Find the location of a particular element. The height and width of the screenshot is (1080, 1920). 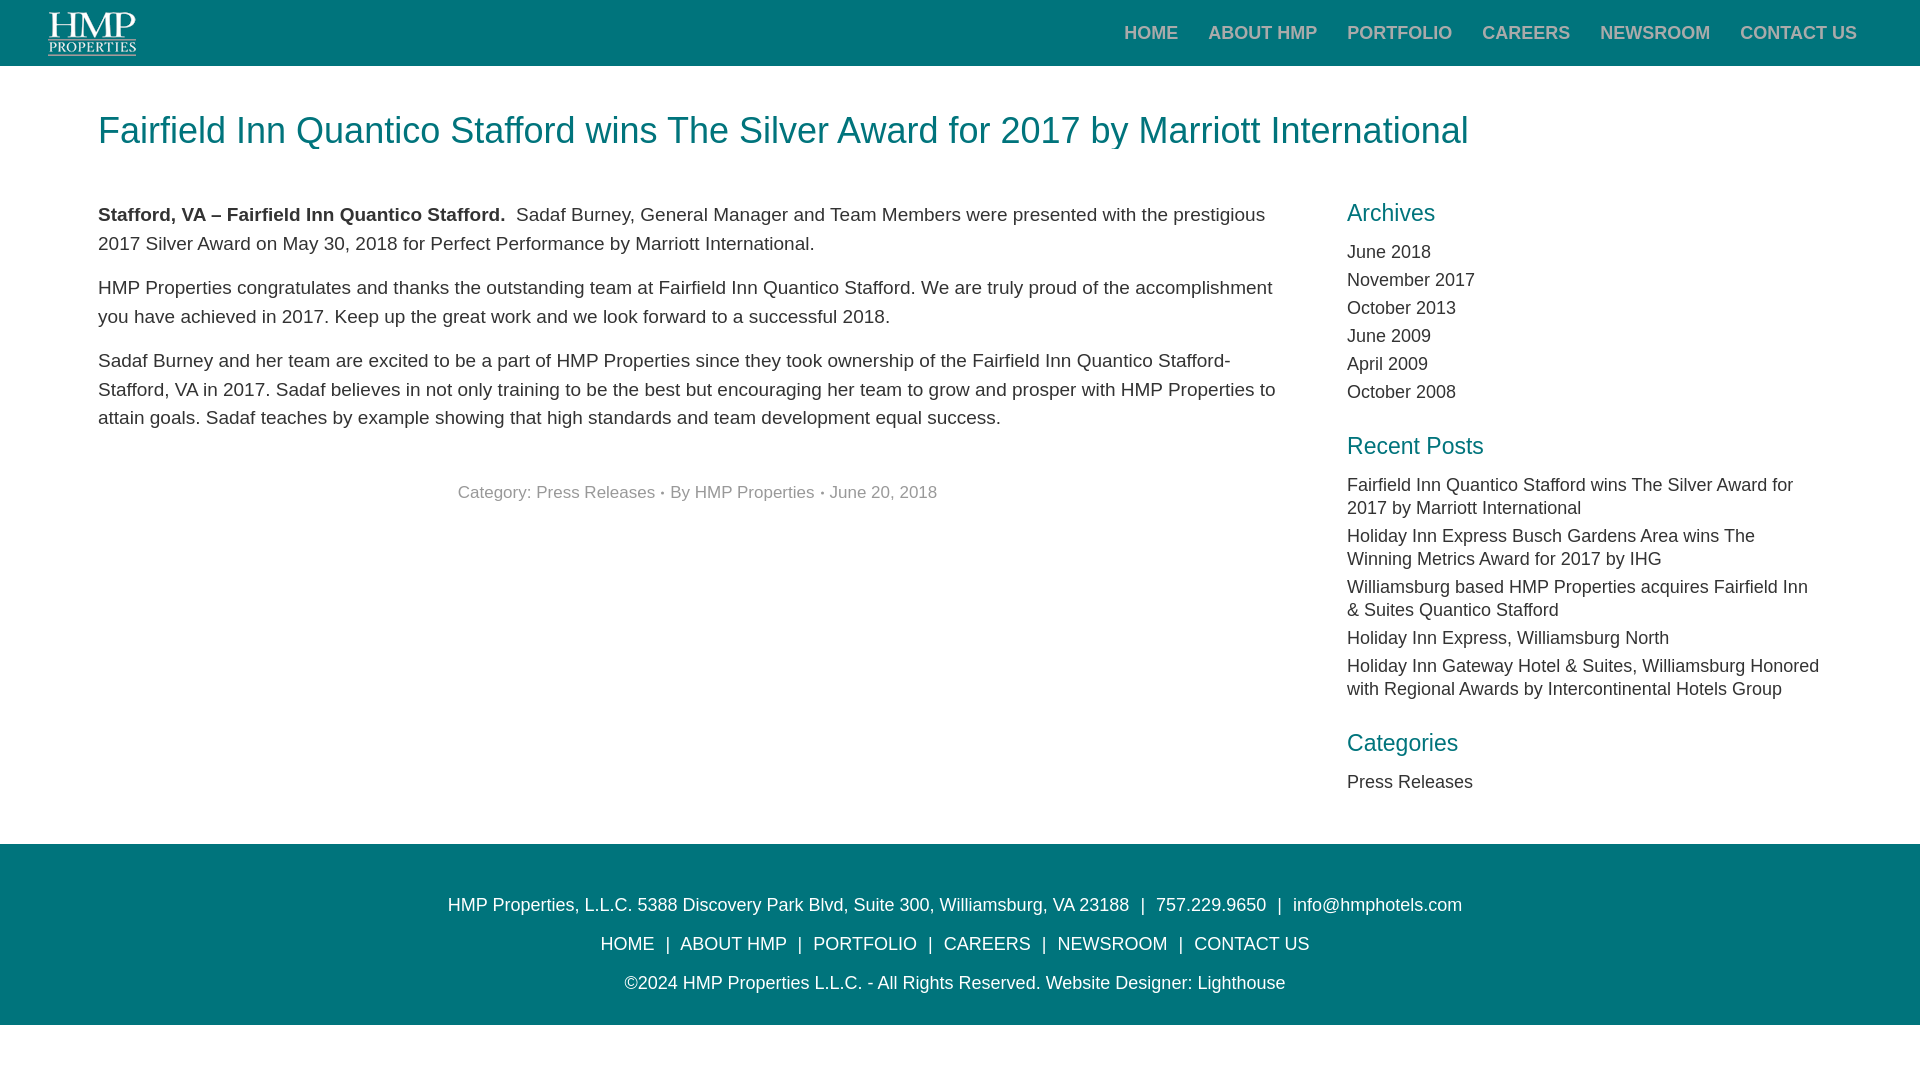

ABOUT HMP is located at coordinates (1262, 32).